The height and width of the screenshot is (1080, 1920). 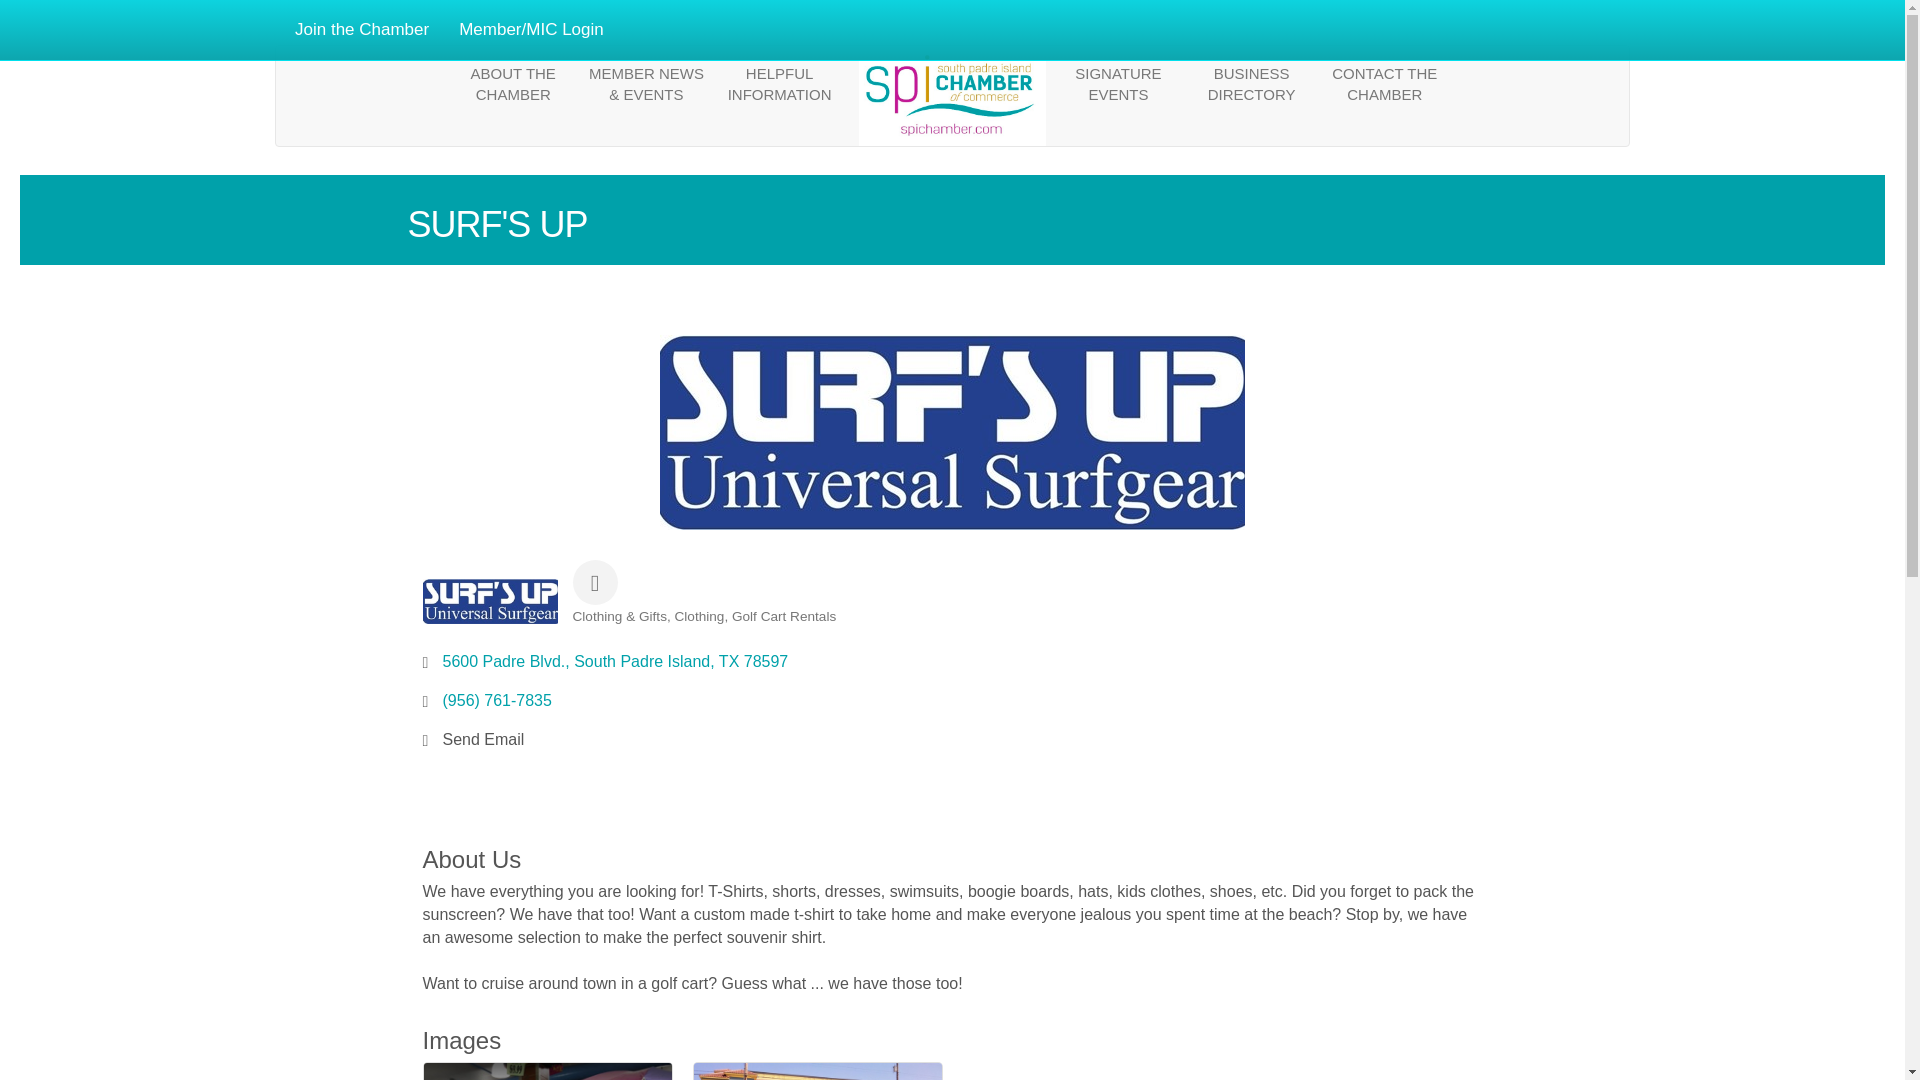 I want to click on Surf's Up, so click(x=952, y=432).